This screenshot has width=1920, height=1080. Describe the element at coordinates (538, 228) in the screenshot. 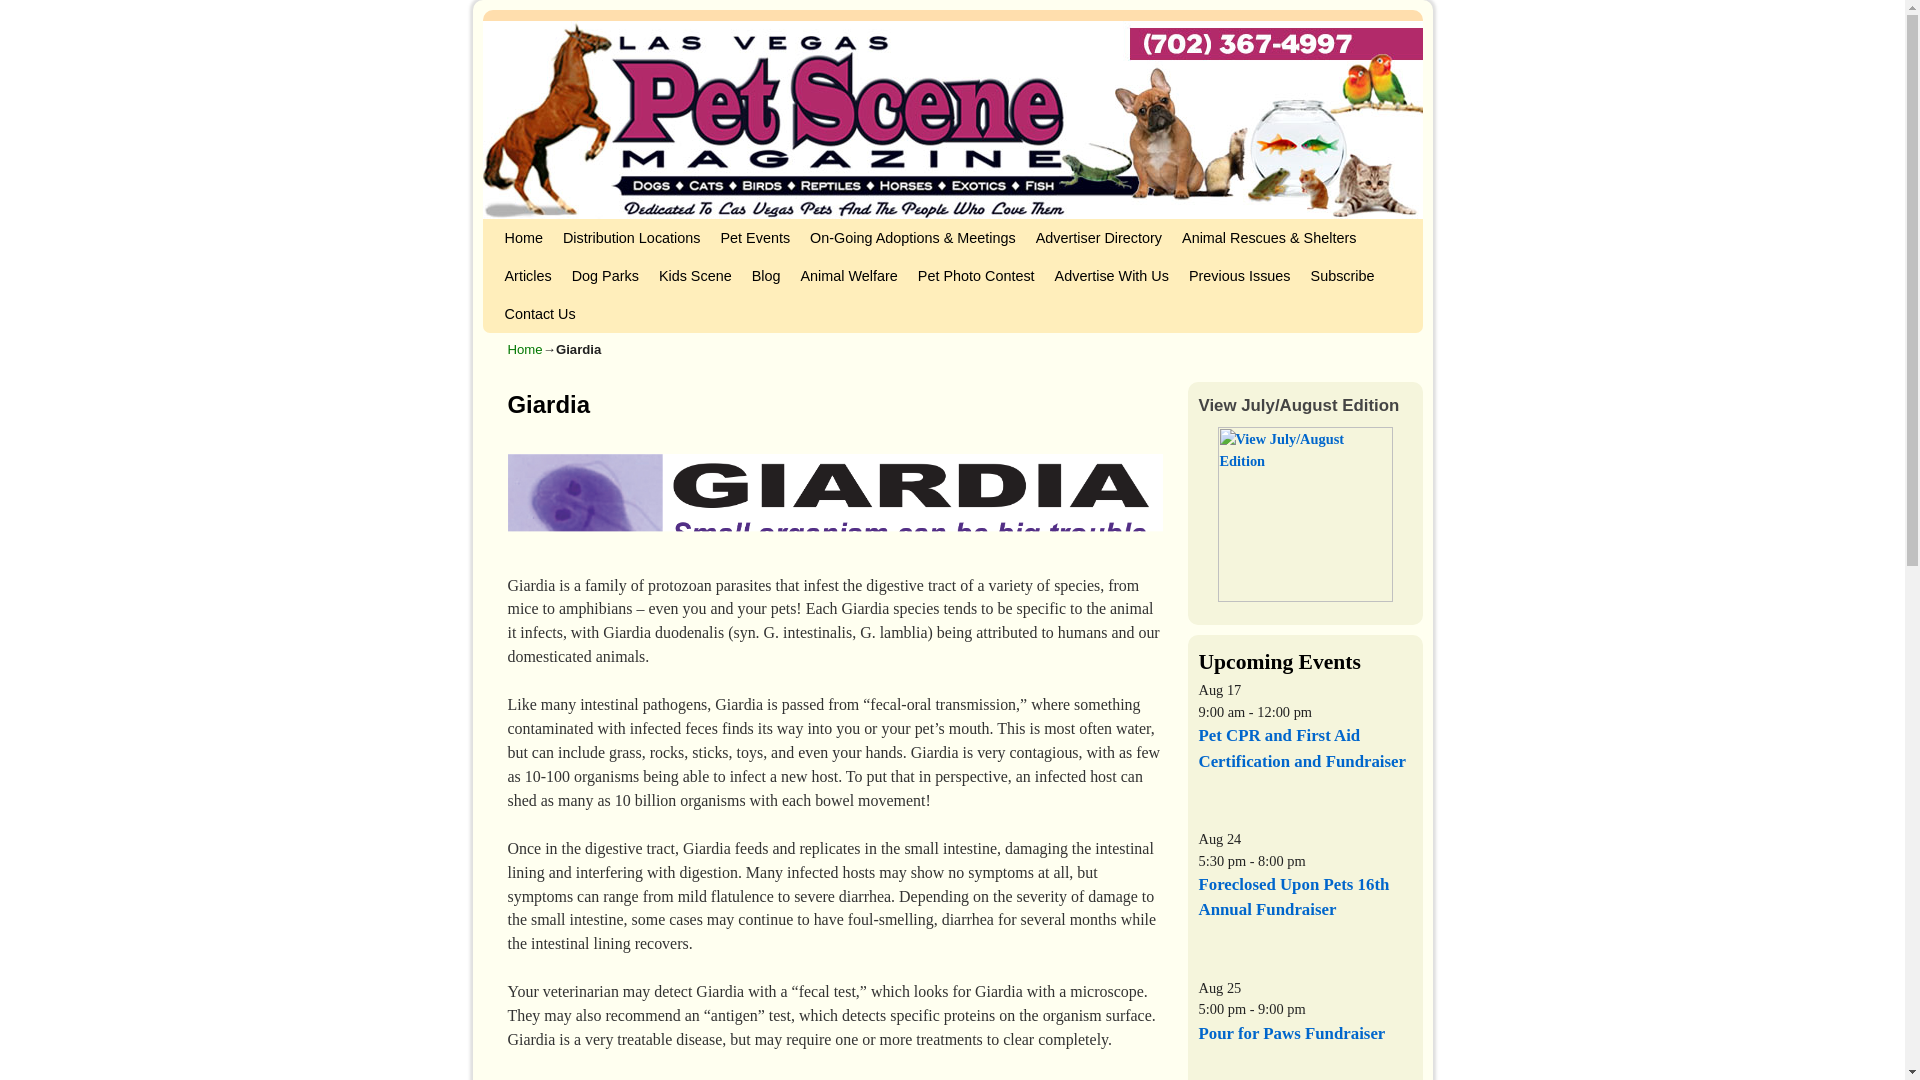

I see `Skip to primary content` at that location.